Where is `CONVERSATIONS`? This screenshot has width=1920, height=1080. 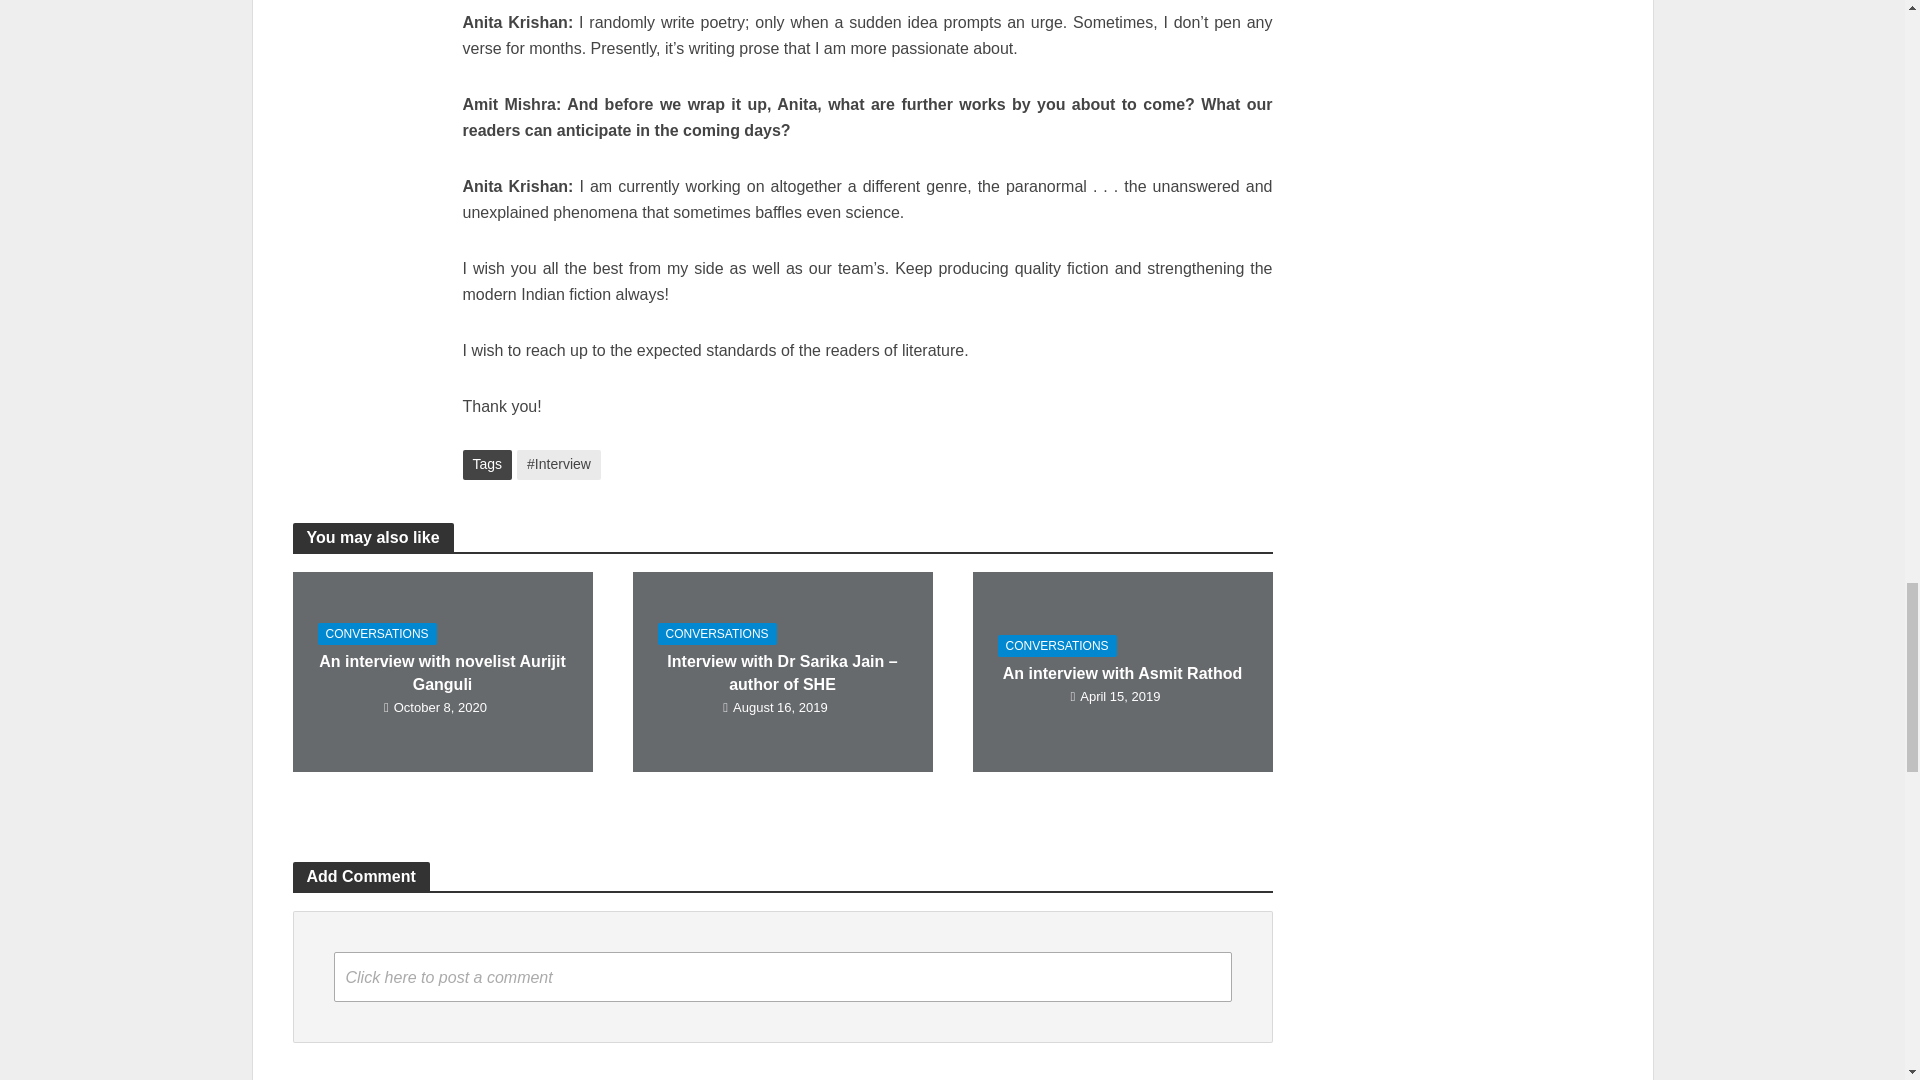
CONVERSATIONS is located at coordinates (1058, 646).